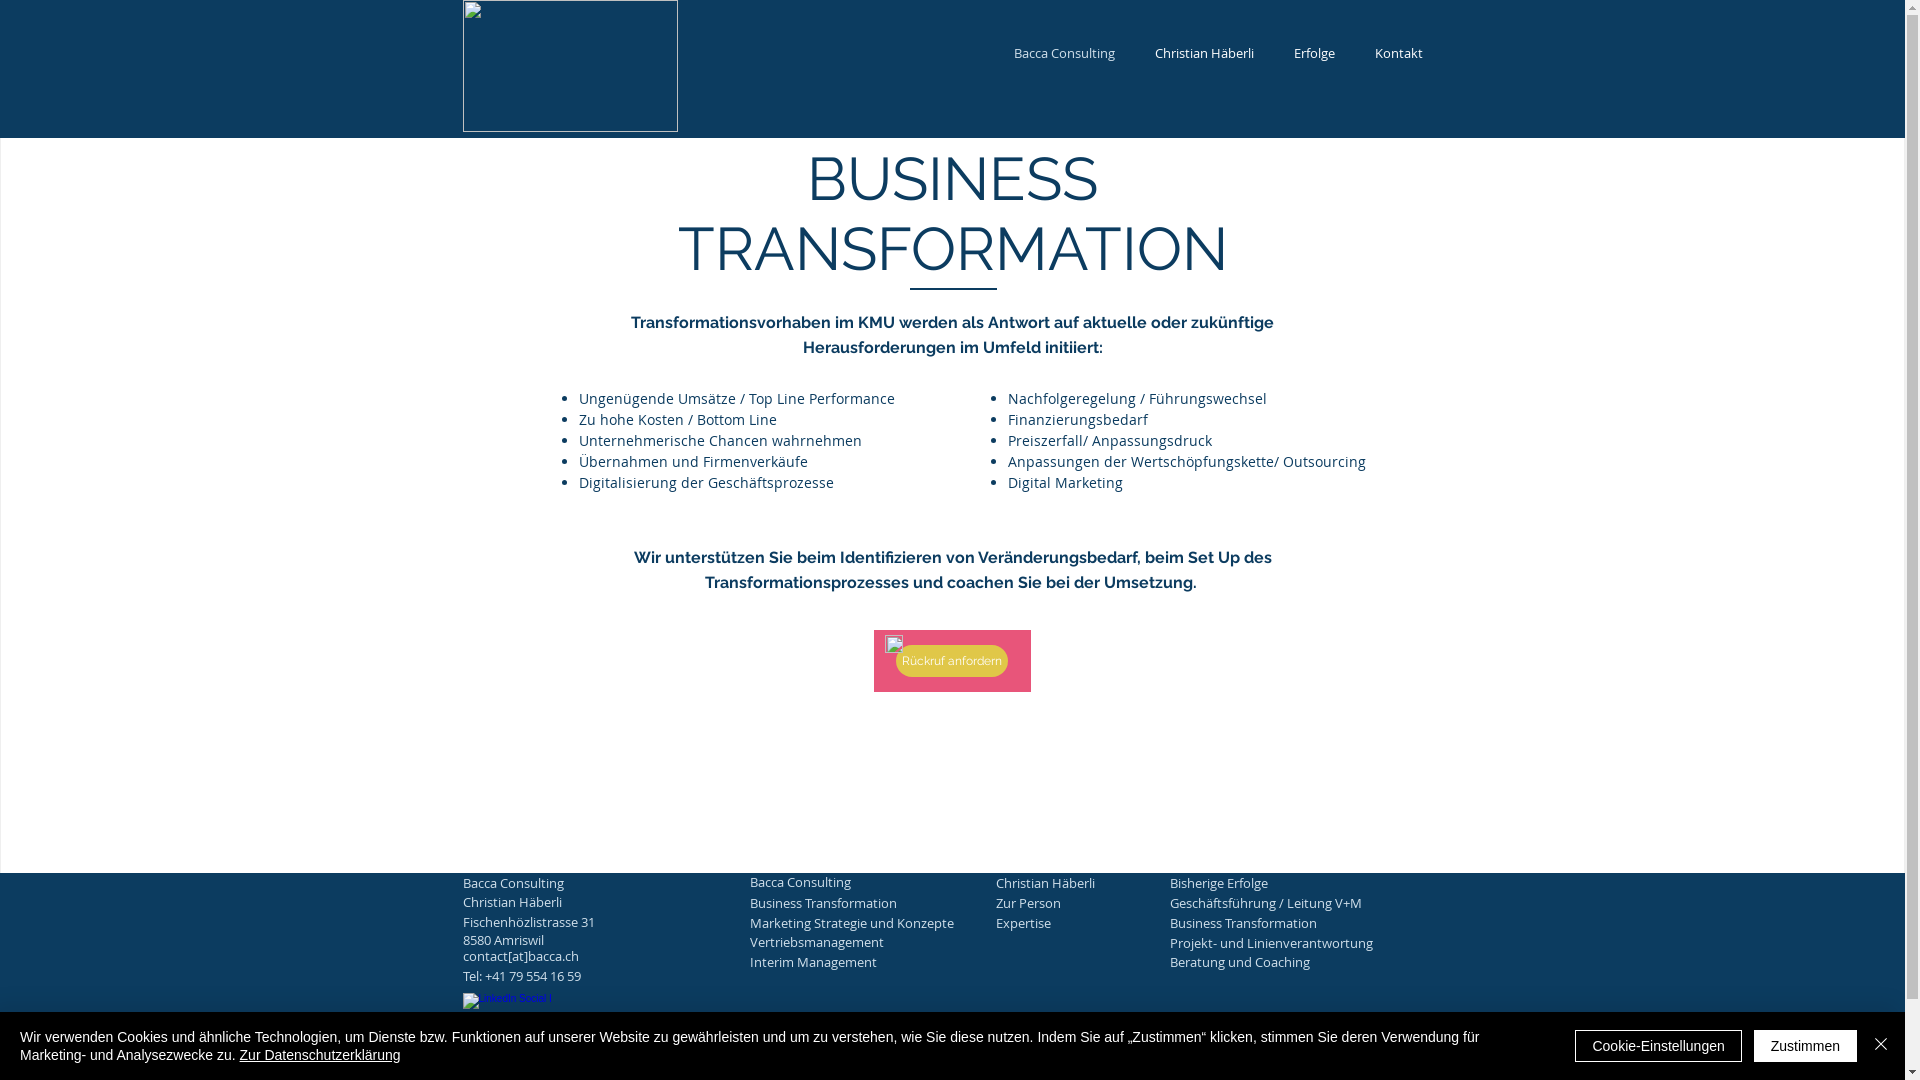 Image resolution: width=1920 pixels, height=1080 pixels. Describe the element at coordinates (853, 882) in the screenshot. I see `Bacca Consulting` at that location.